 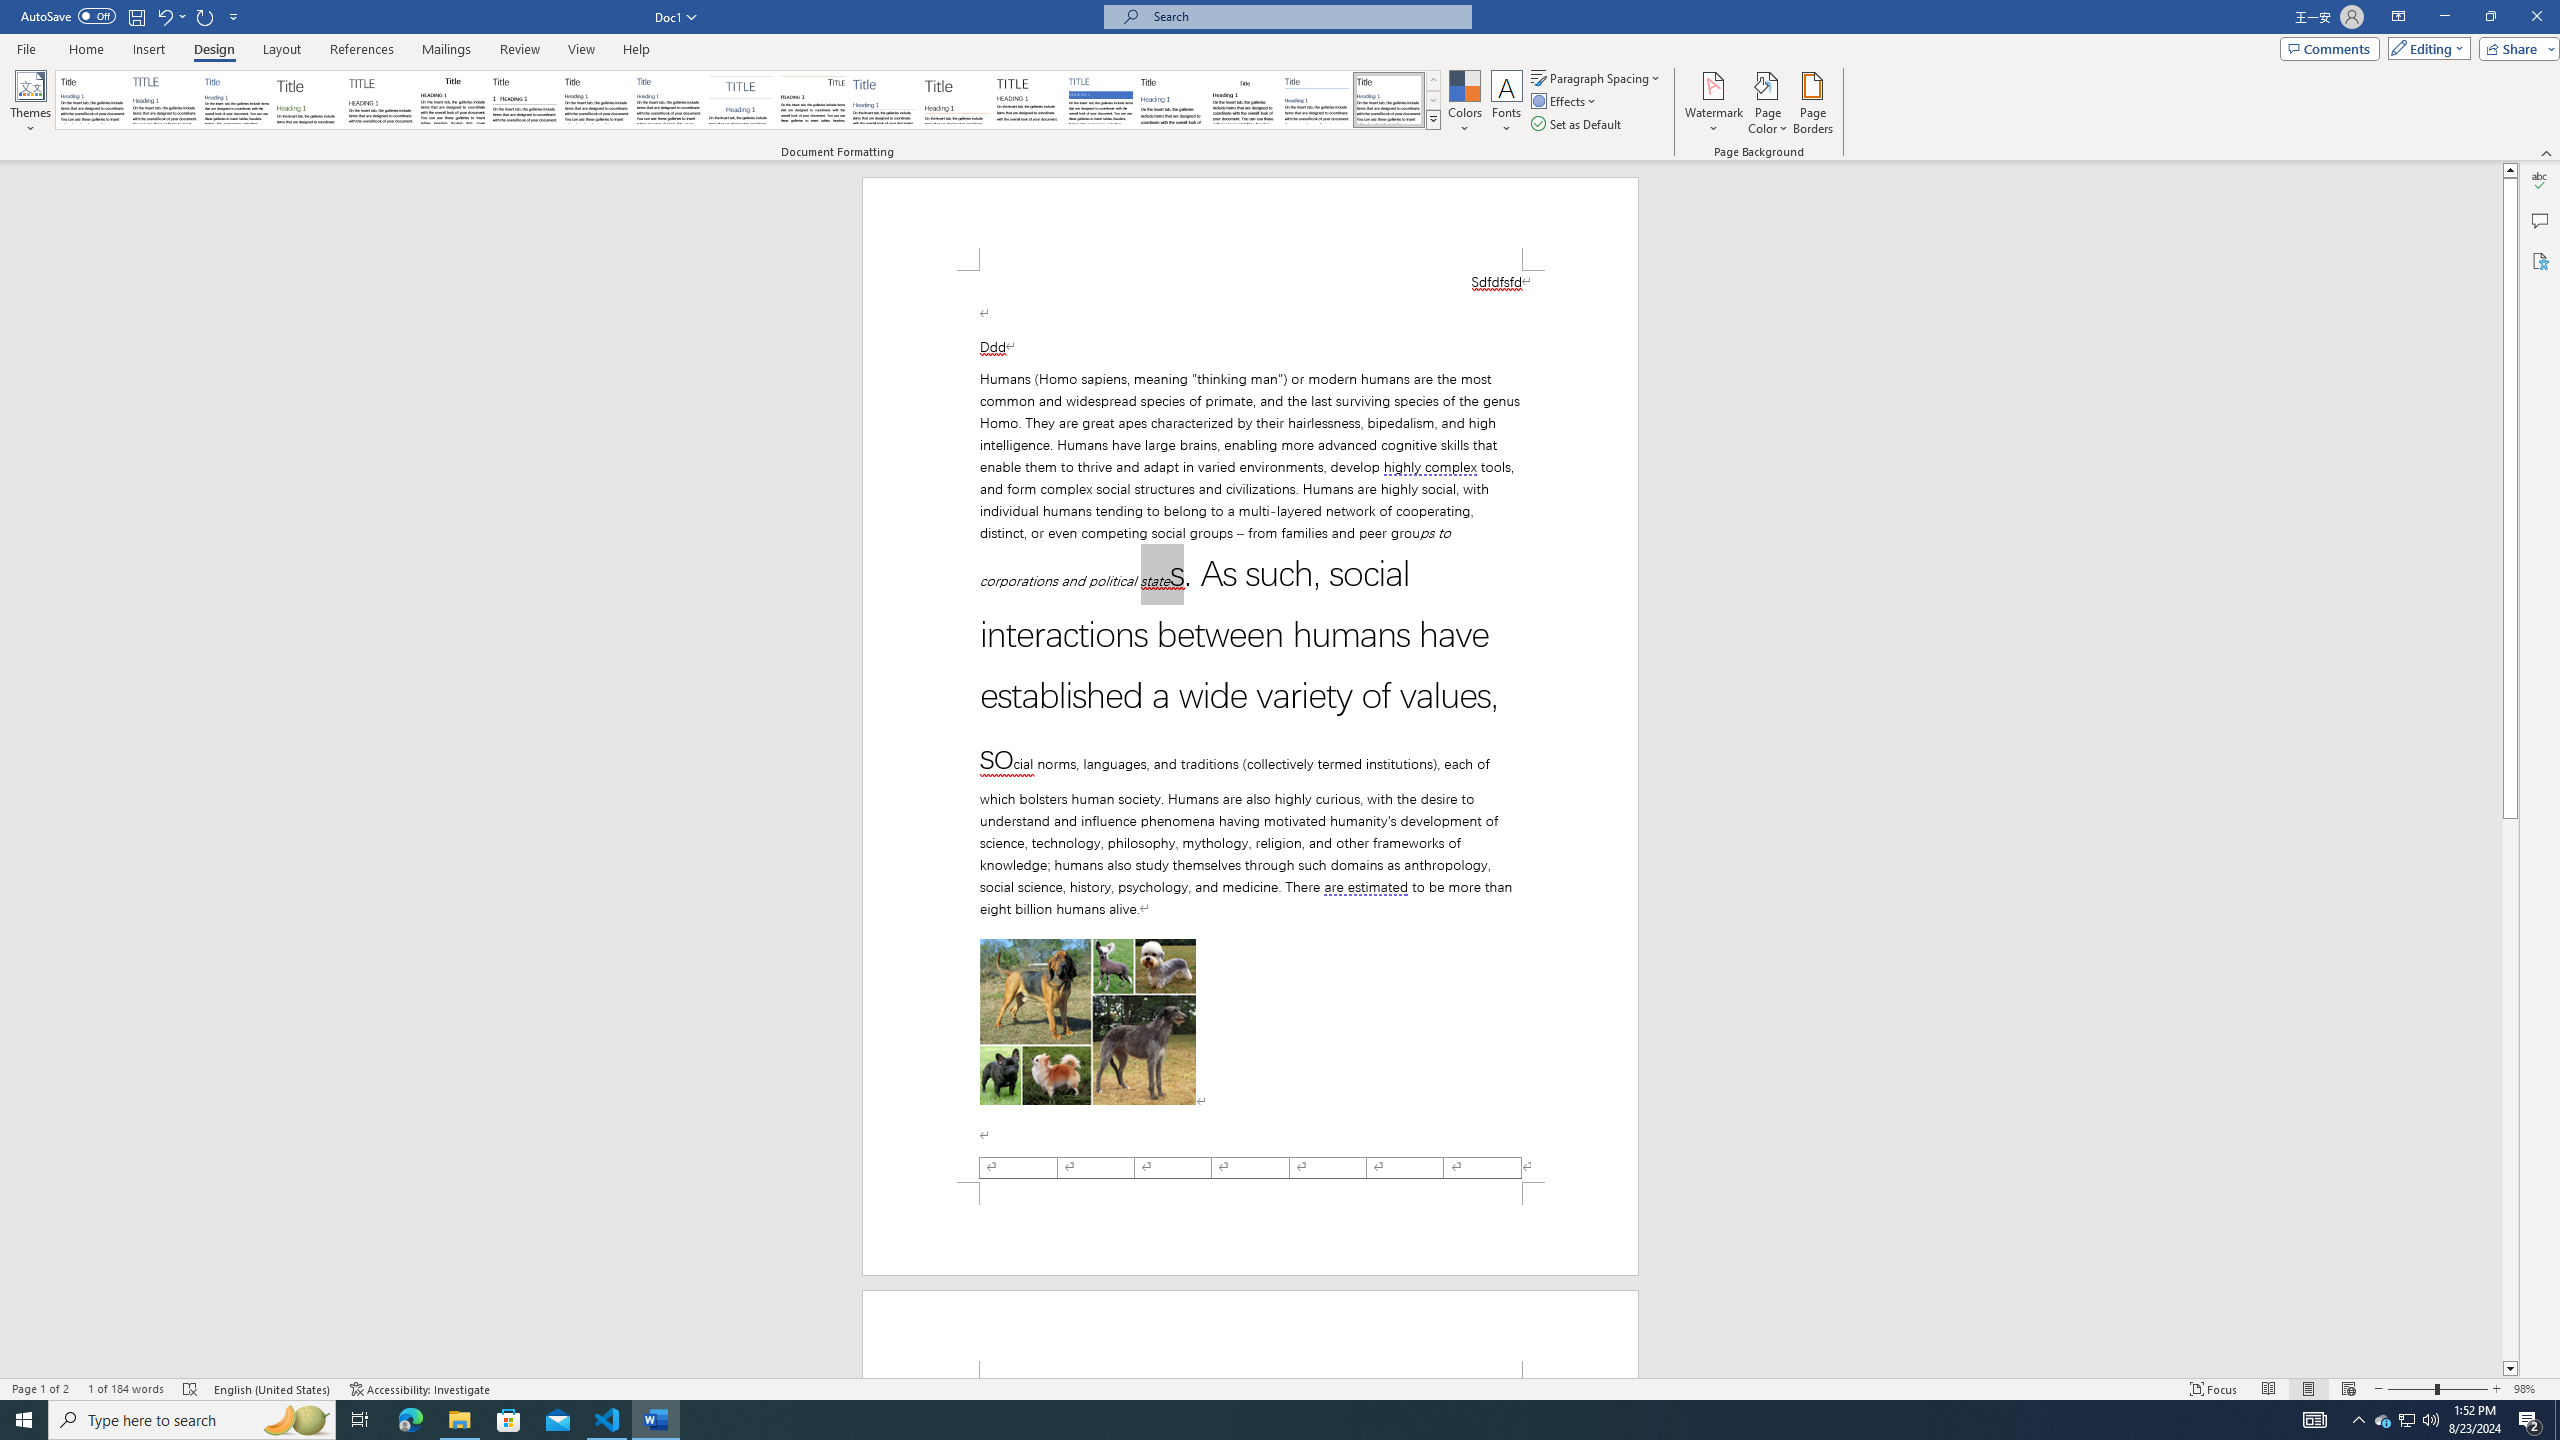 I want to click on Save, so click(x=136, y=16).